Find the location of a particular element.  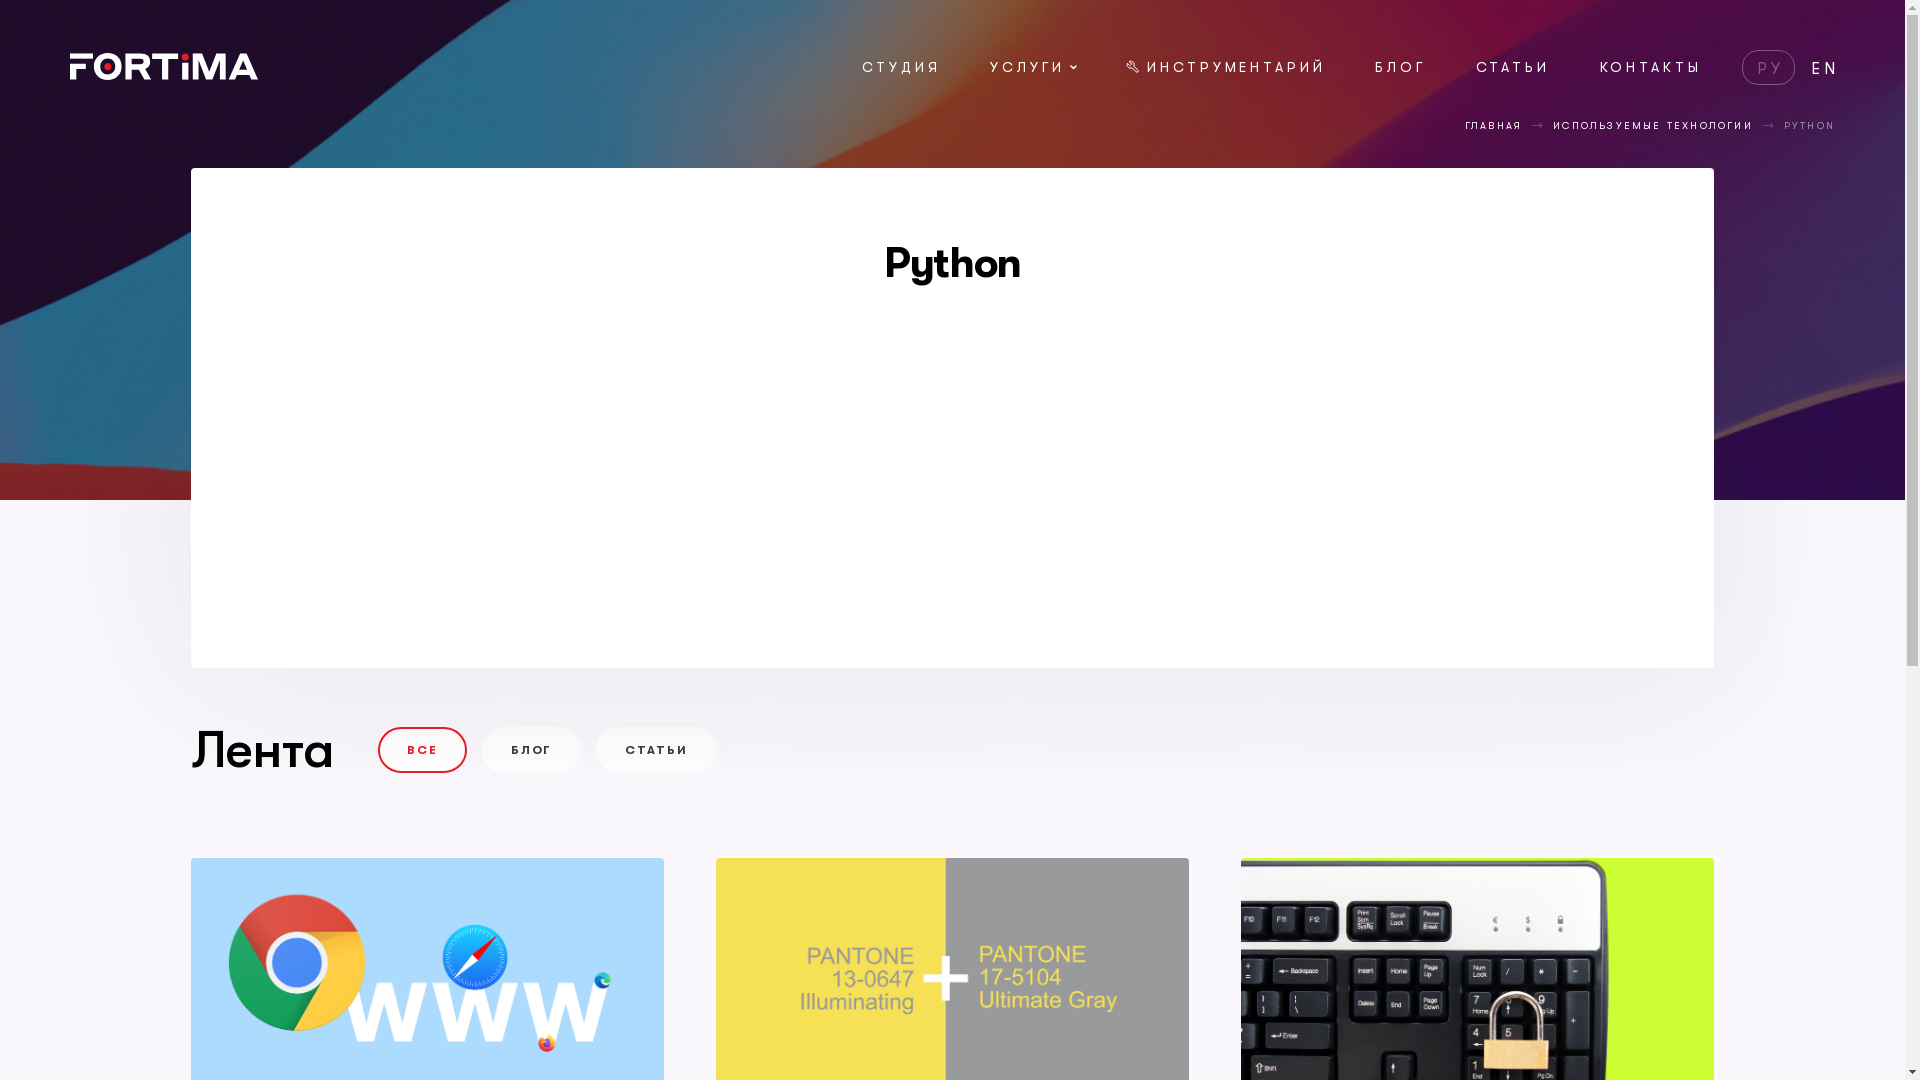

Fortima.by is located at coordinates (164, 74).